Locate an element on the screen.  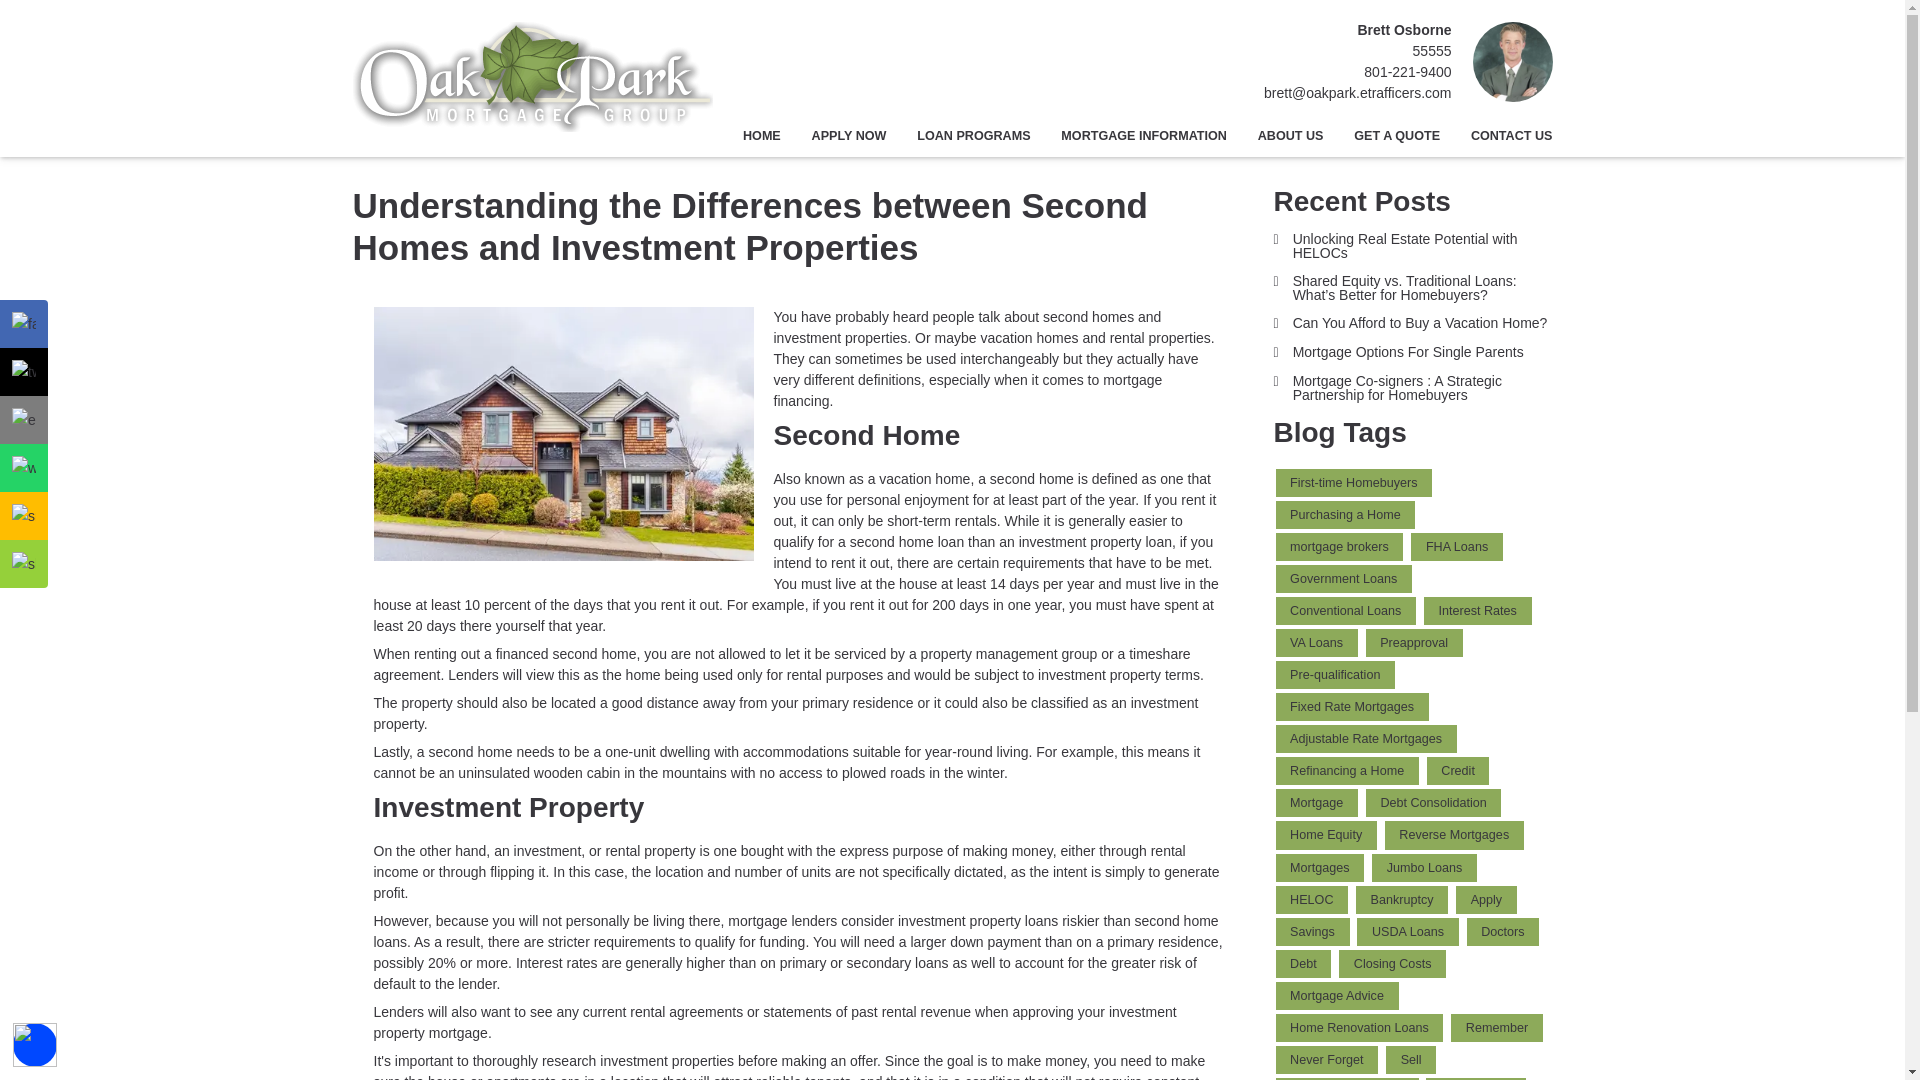
Unlocking Real Estate Potential with HELOCs is located at coordinates (1414, 246).